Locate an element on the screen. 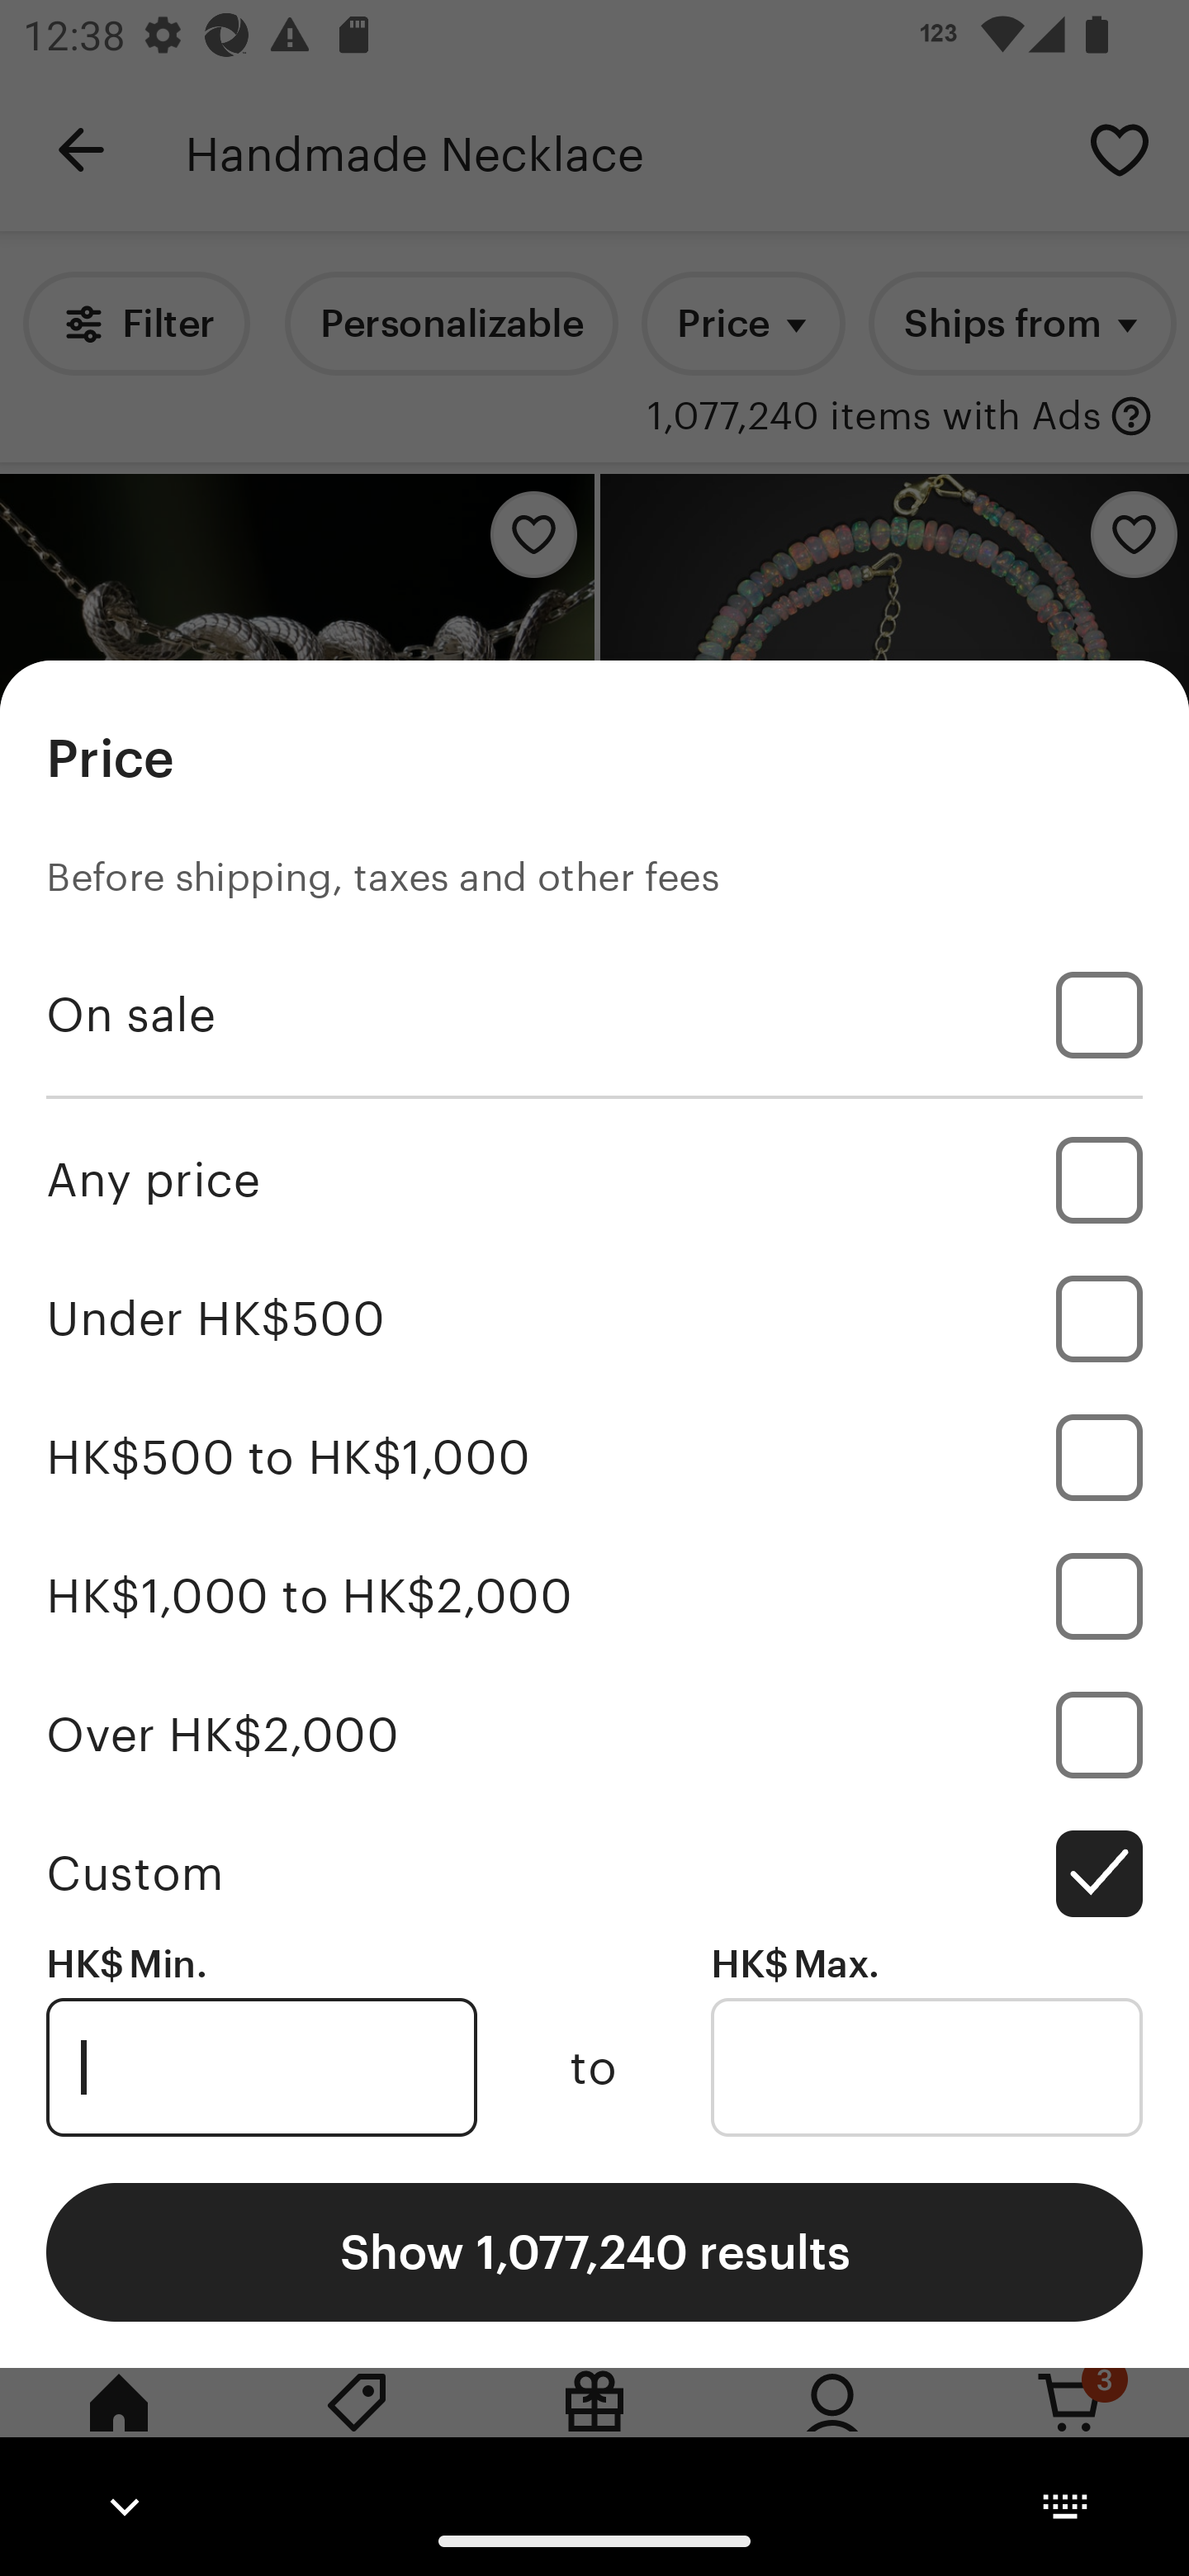 This screenshot has width=1189, height=2576. Over HK$2,000 is located at coordinates (594, 1734).